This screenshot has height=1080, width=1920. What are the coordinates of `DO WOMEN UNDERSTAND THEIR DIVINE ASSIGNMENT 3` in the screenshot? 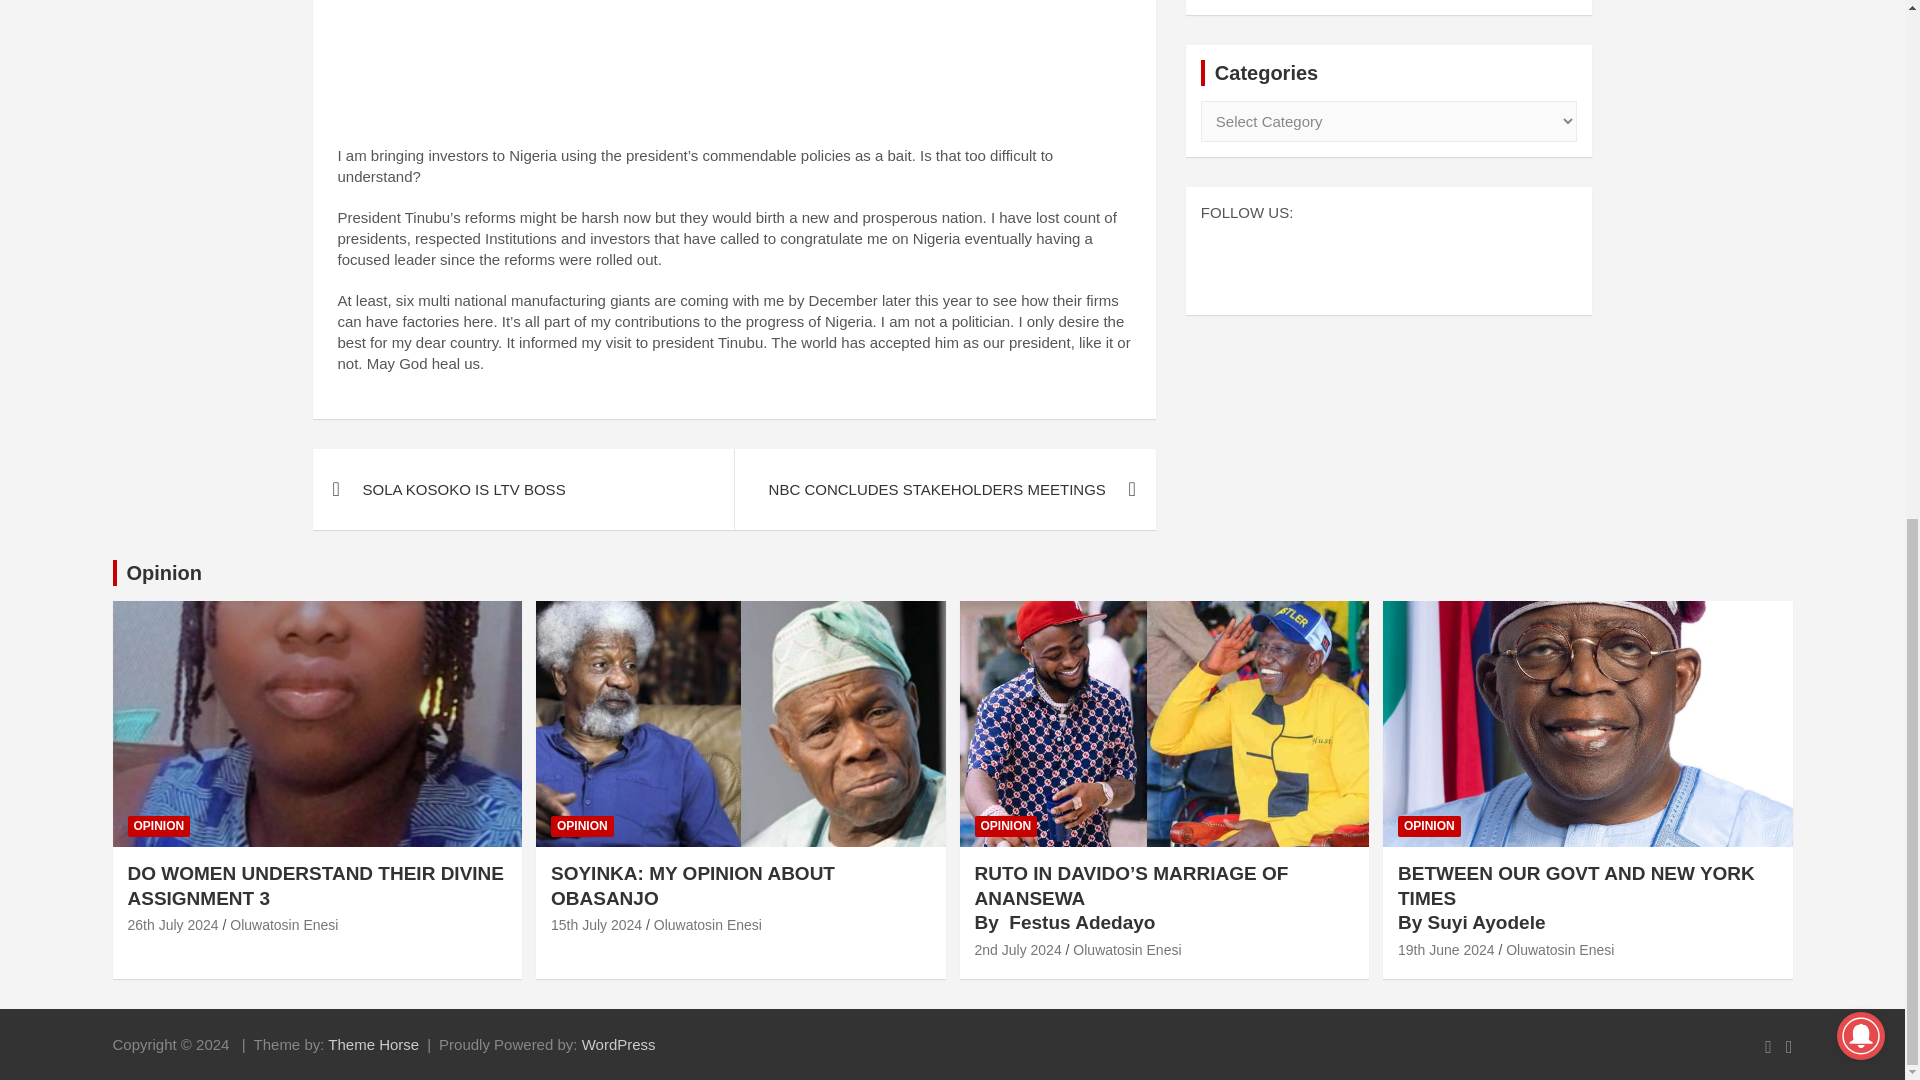 It's located at (173, 924).